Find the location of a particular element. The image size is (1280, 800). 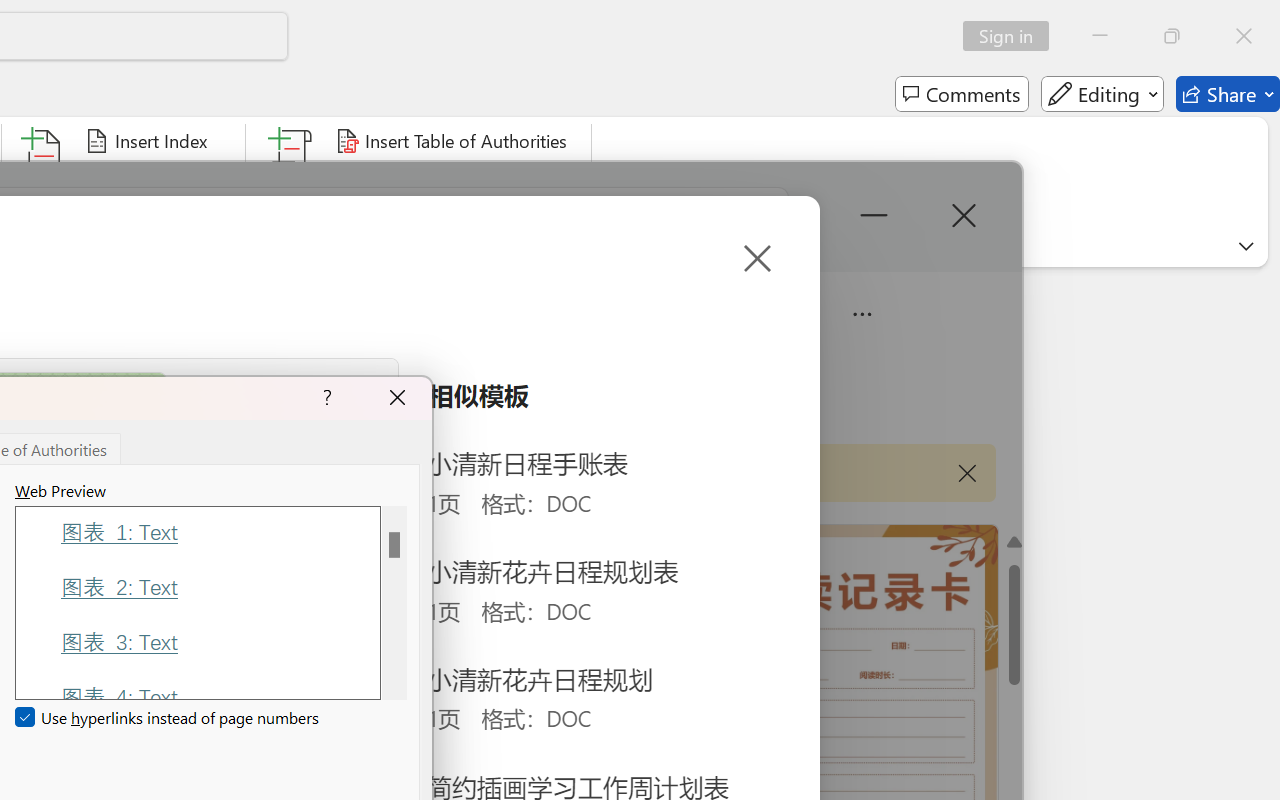

Mark Entry... is located at coordinates (44, 180).